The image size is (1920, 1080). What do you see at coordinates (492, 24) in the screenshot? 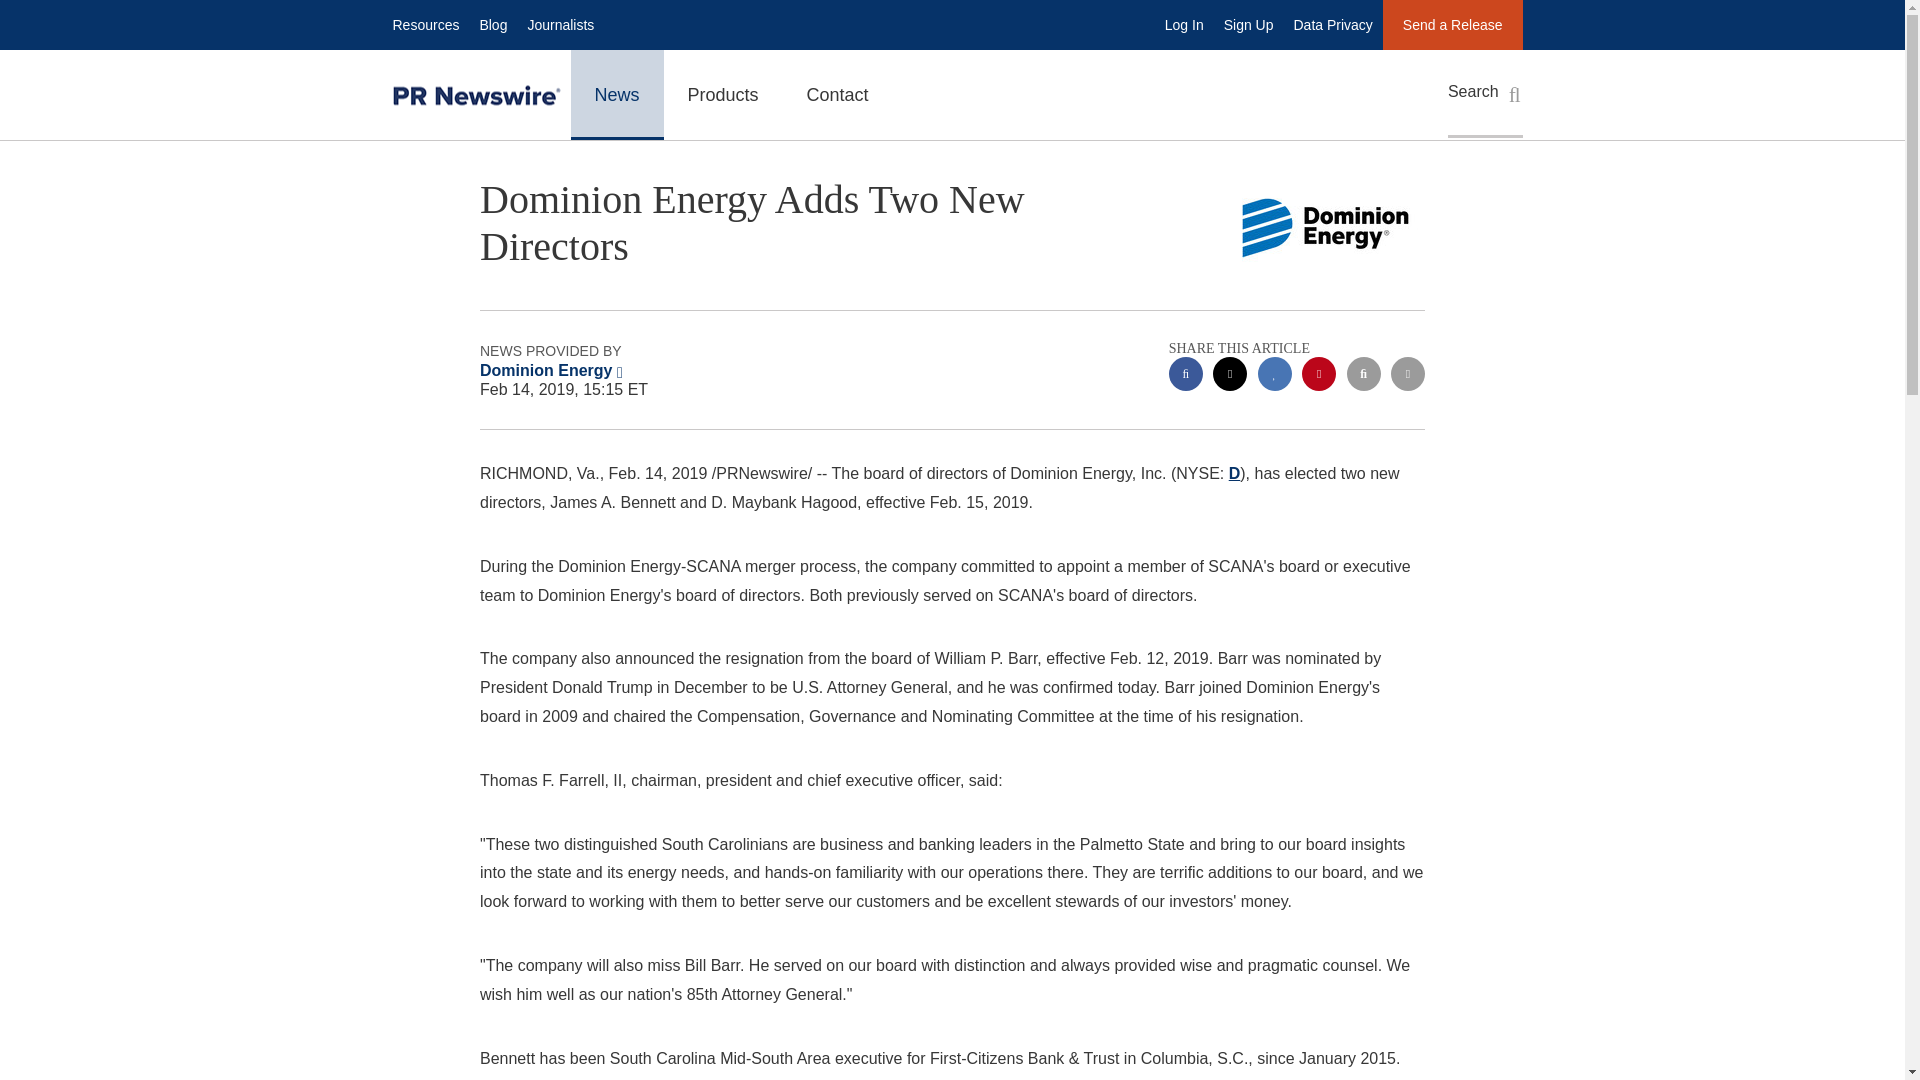
I see `Blog` at bounding box center [492, 24].